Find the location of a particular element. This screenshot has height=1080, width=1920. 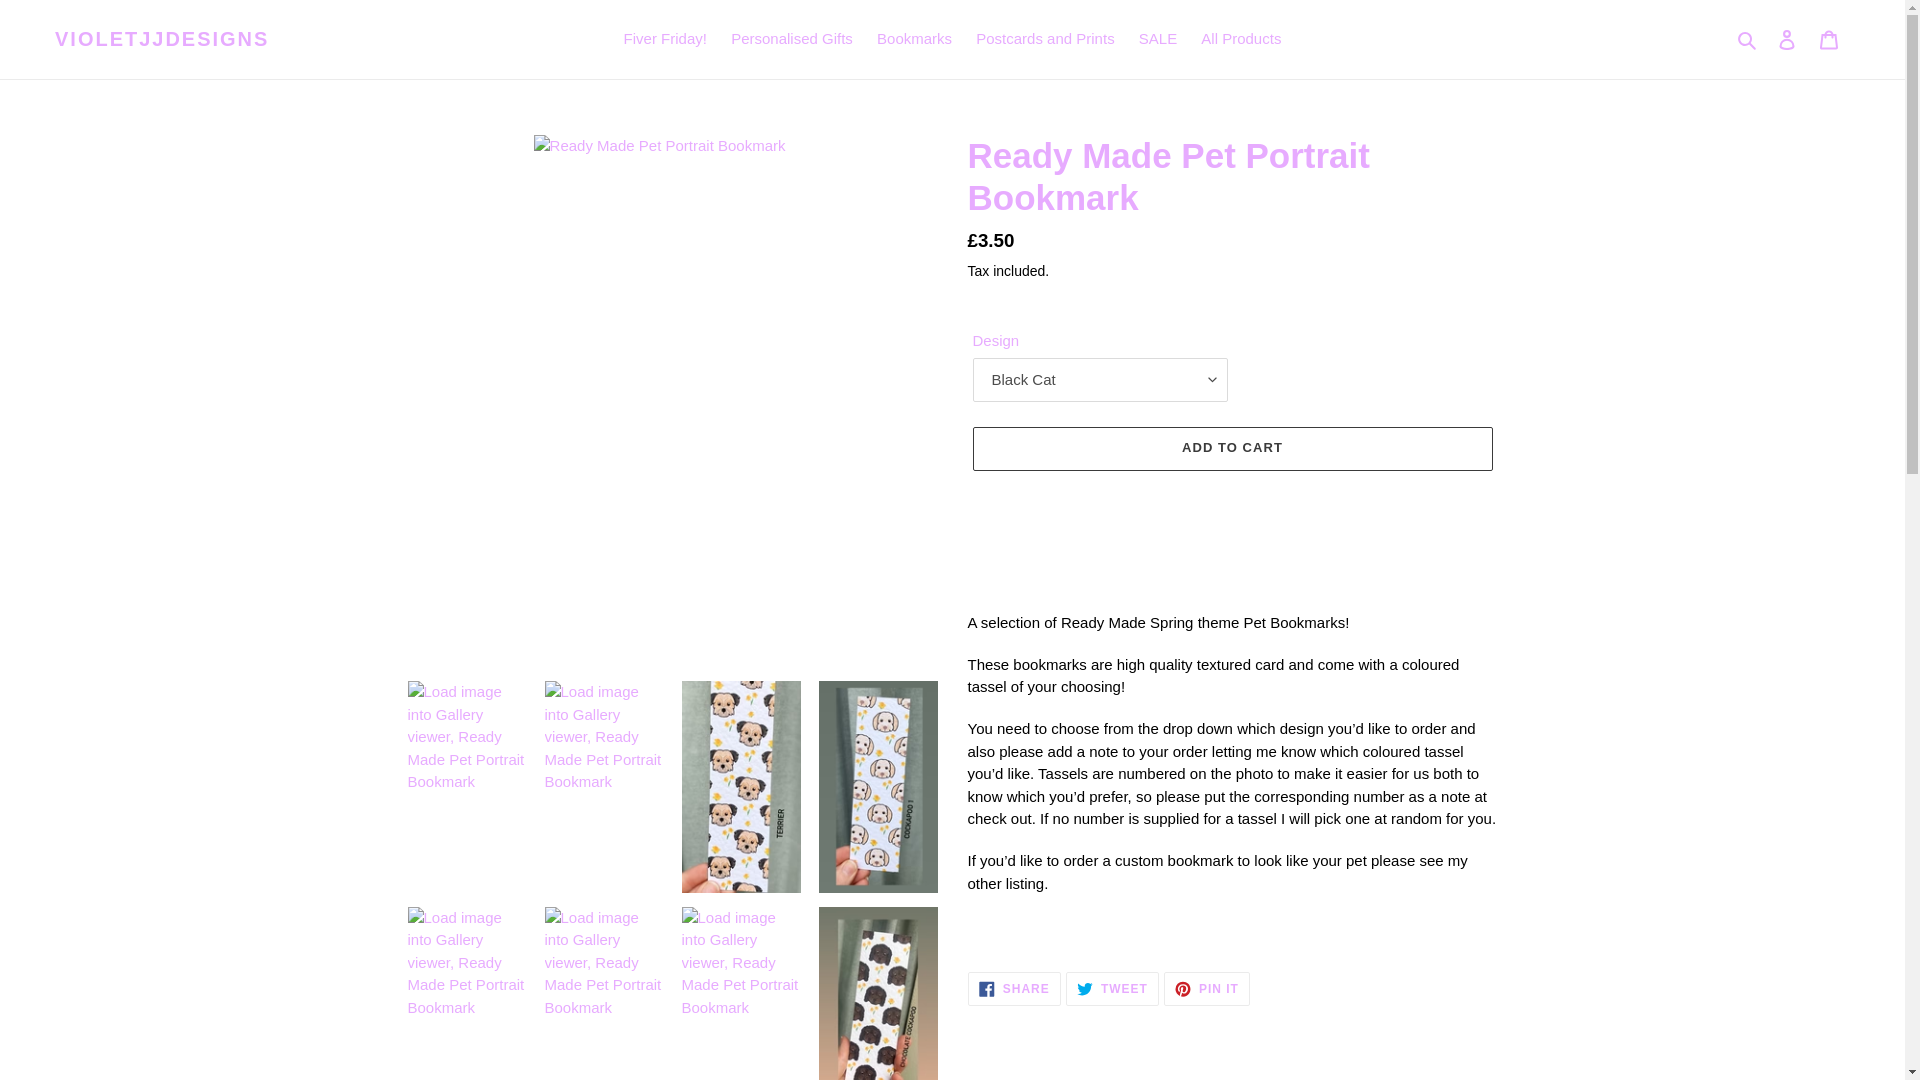

Personalised Gifts is located at coordinates (792, 39).